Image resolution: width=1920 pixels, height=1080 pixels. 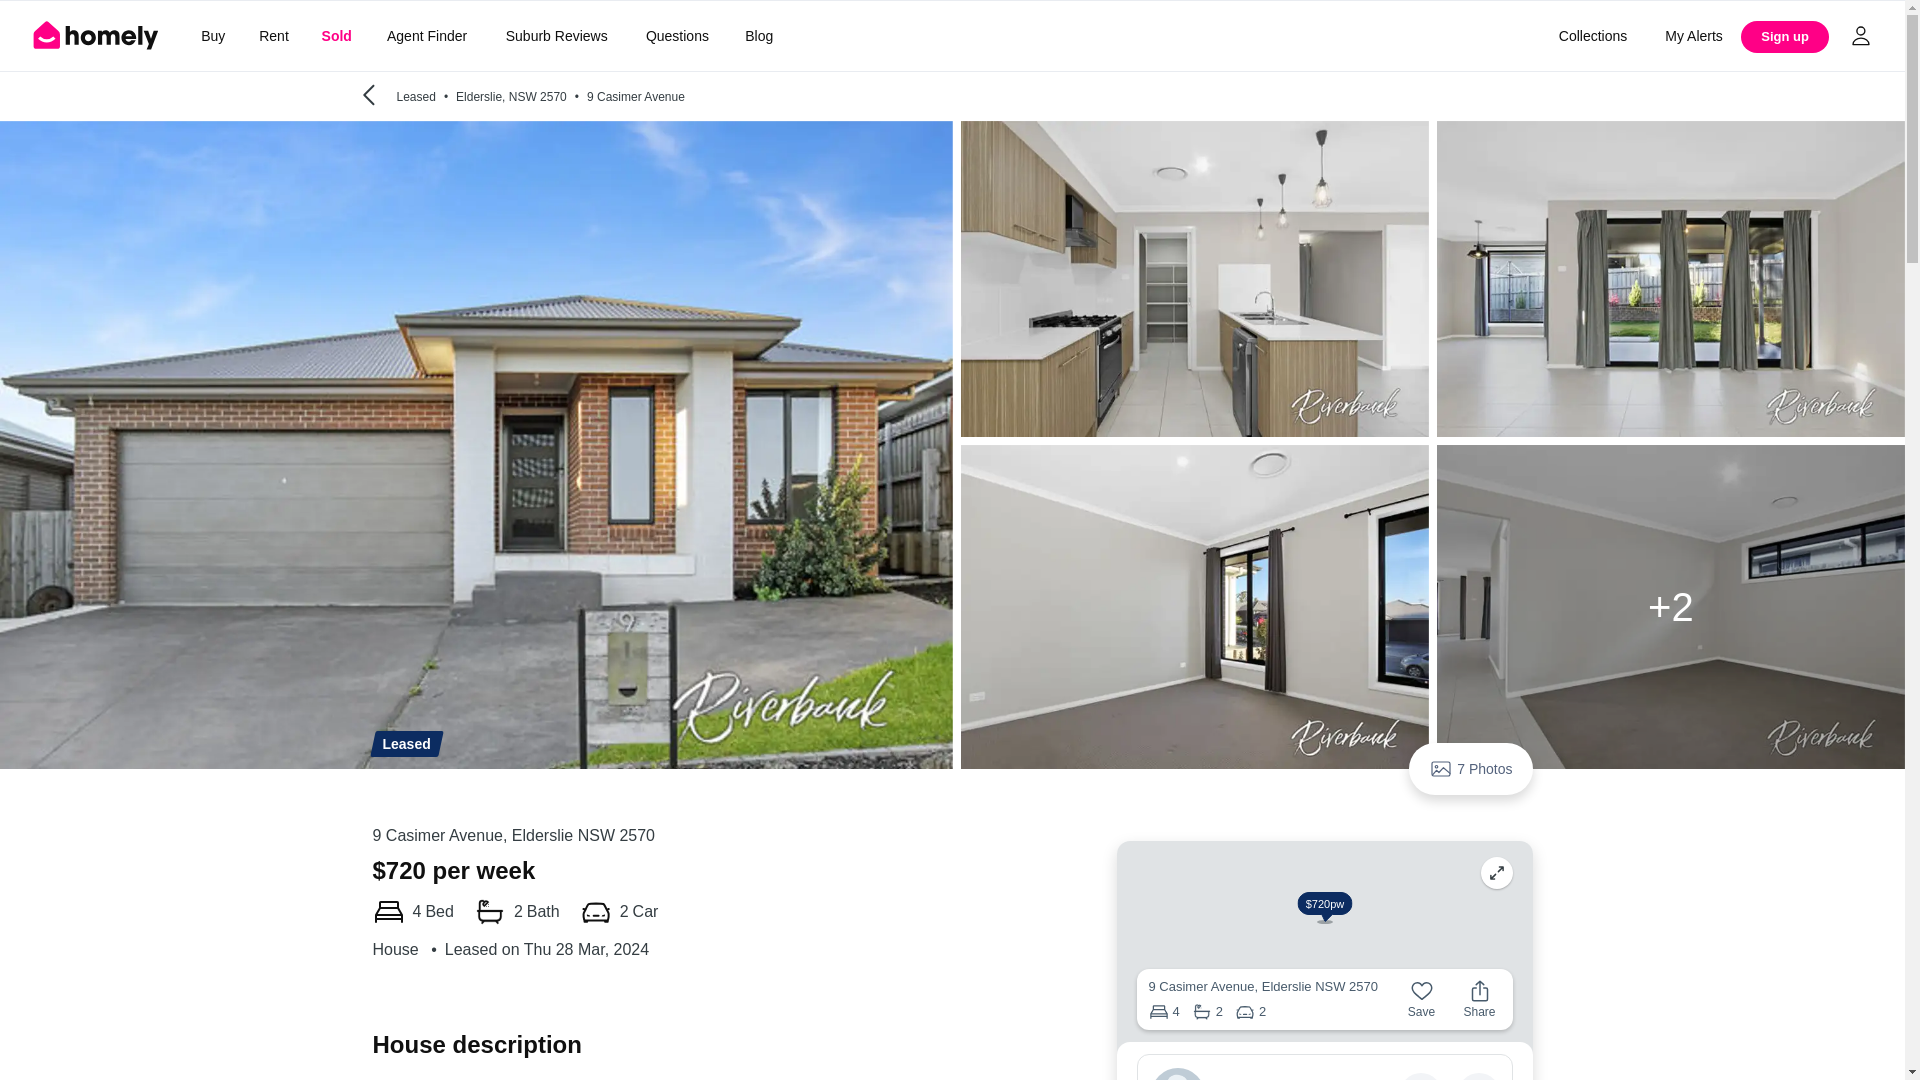 What do you see at coordinates (1470, 768) in the screenshot?
I see `7 Photos` at bounding box center [1470, 768].